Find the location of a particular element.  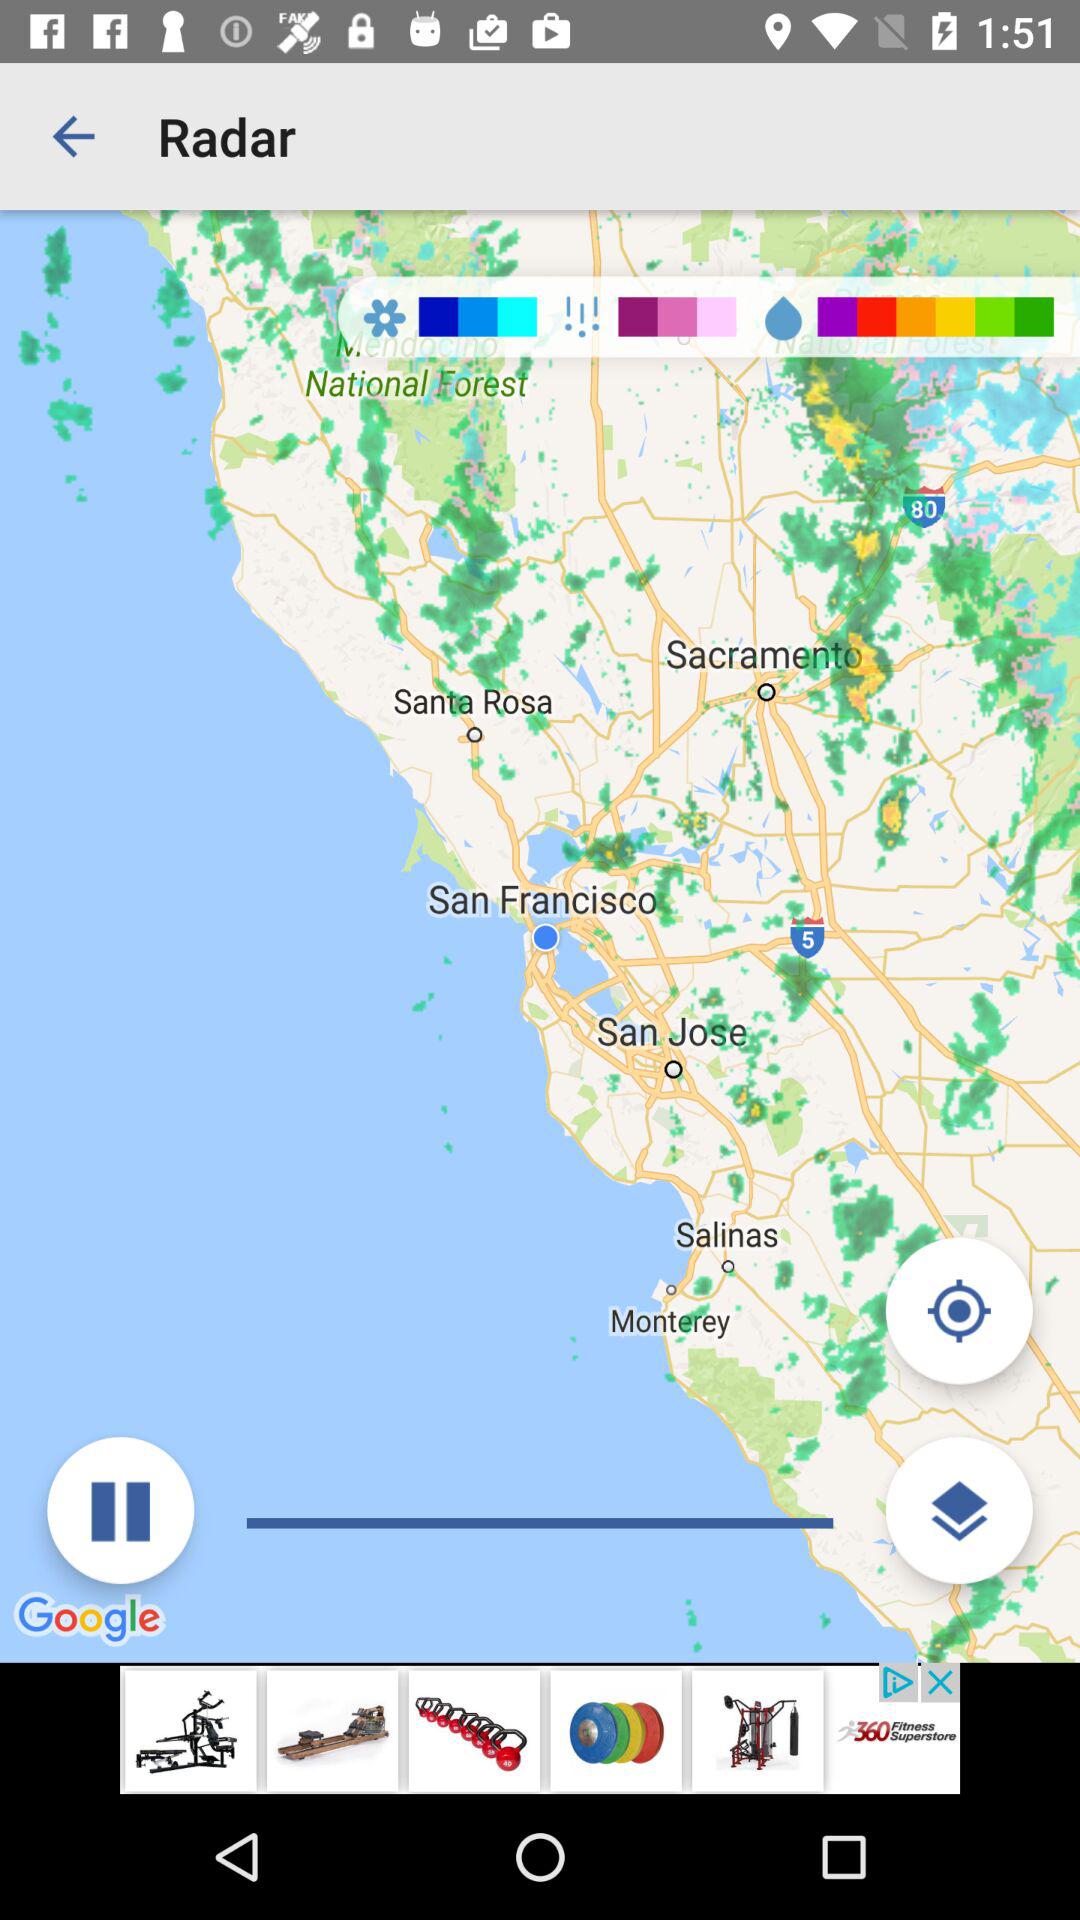

return to current location is located at coordinates (958, 1310).